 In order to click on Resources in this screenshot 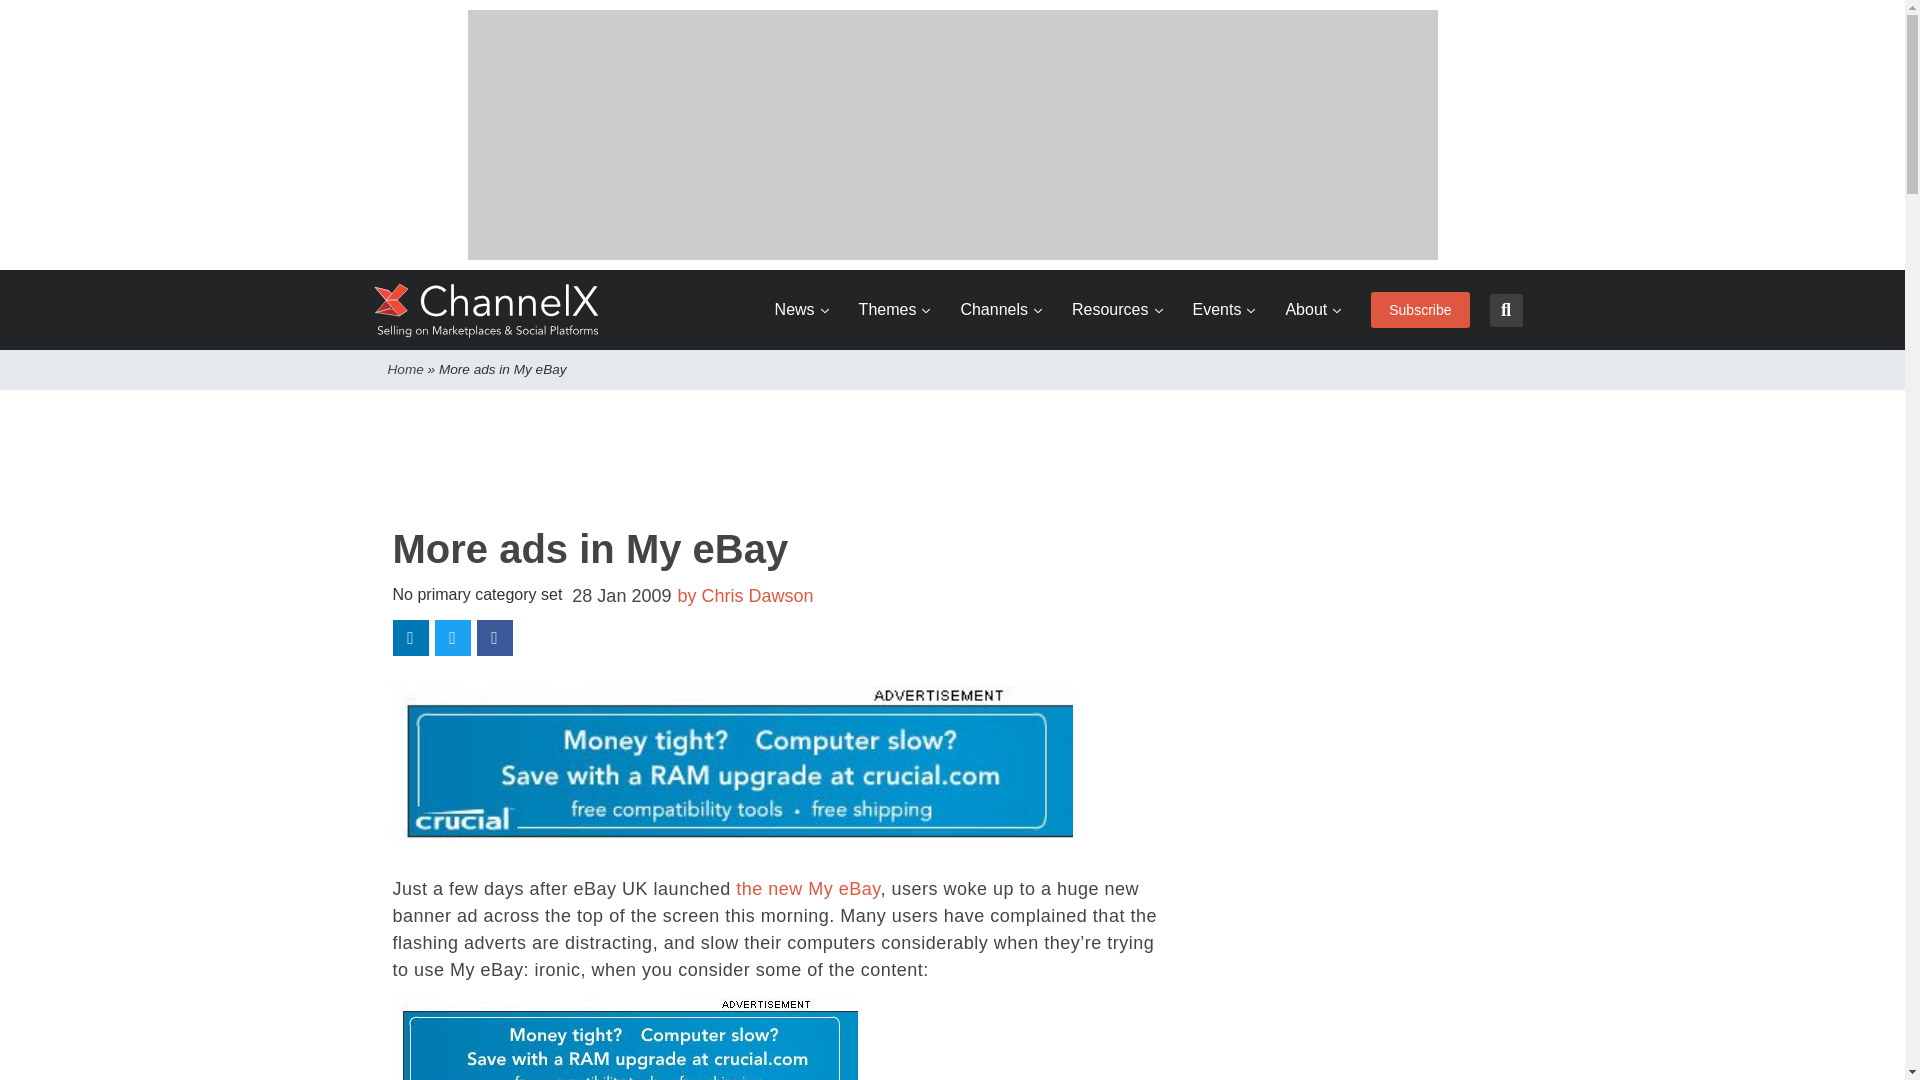, I will do `click(1116, 310)`.